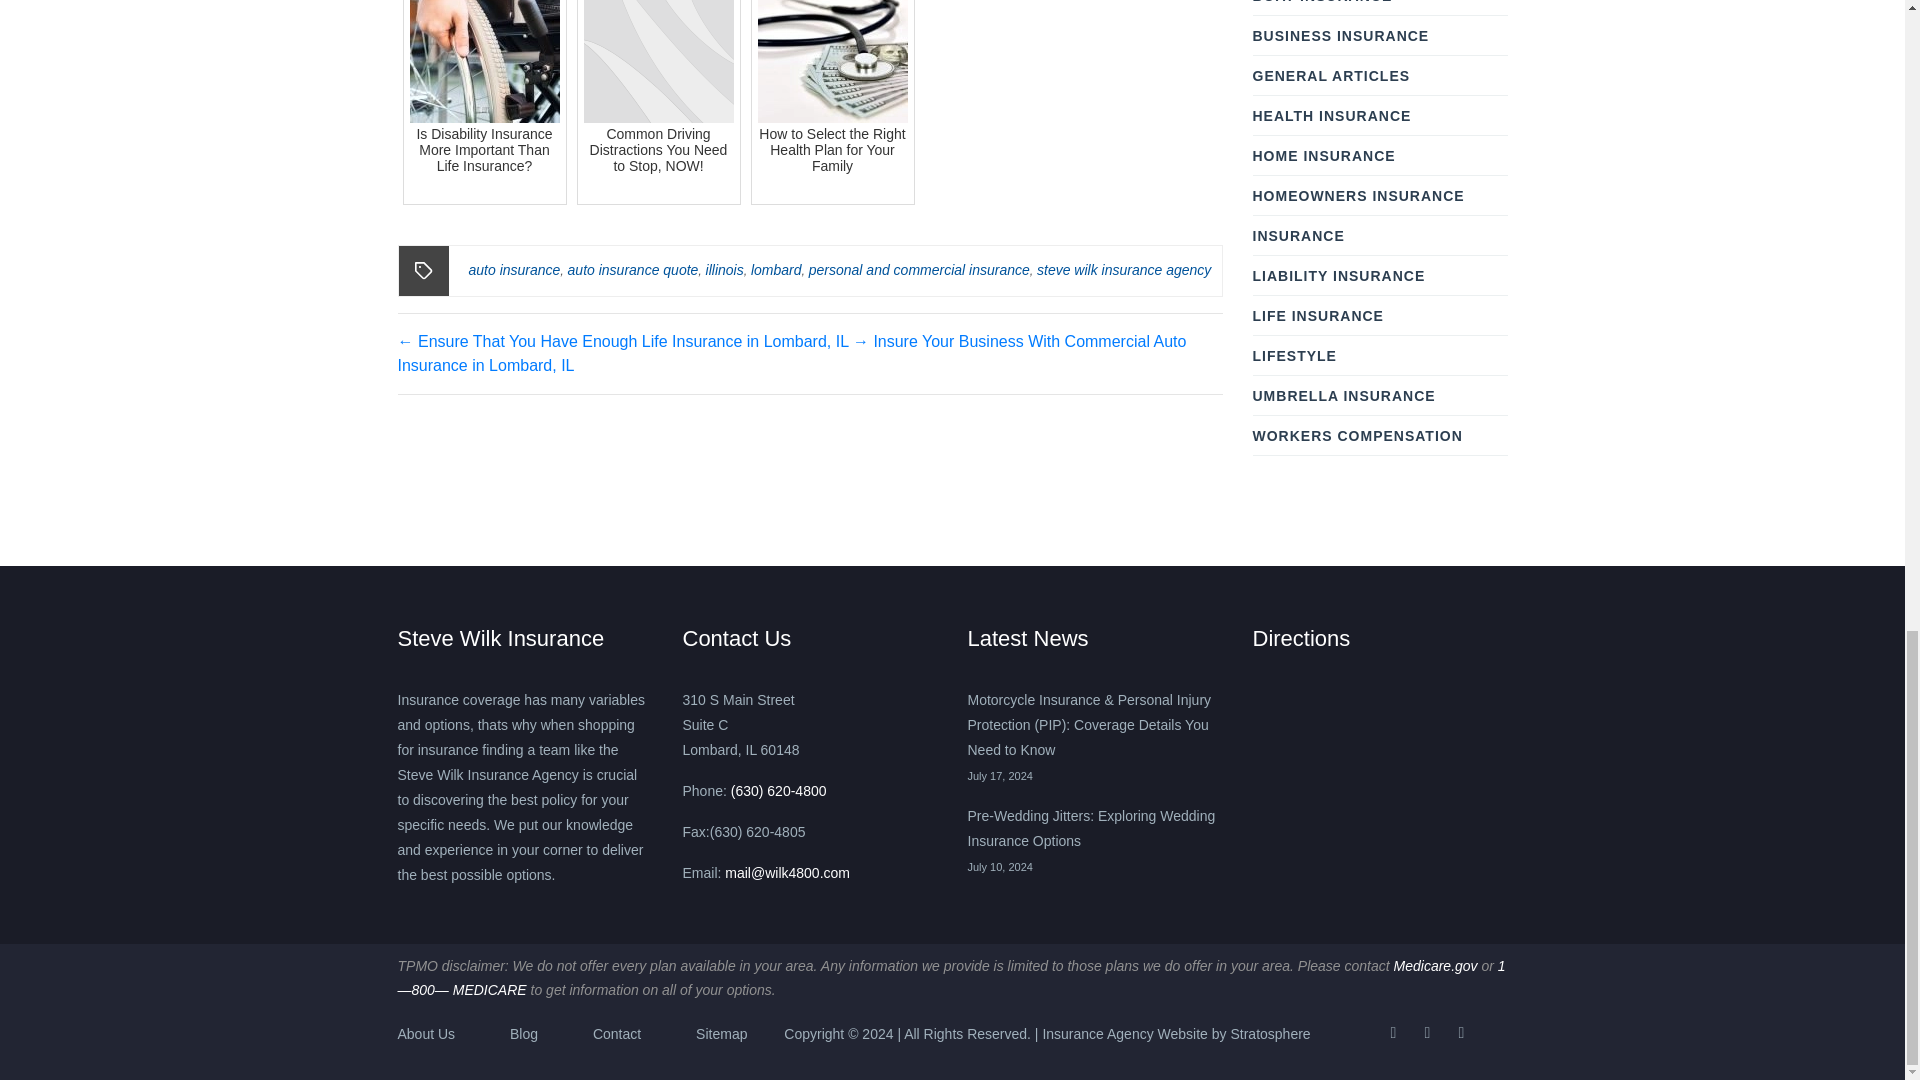 This screenshot has height=1080, width=1920. Describe the element at coordinates (720, 1034) in the screenshot. I see `Sitemap` at that location.